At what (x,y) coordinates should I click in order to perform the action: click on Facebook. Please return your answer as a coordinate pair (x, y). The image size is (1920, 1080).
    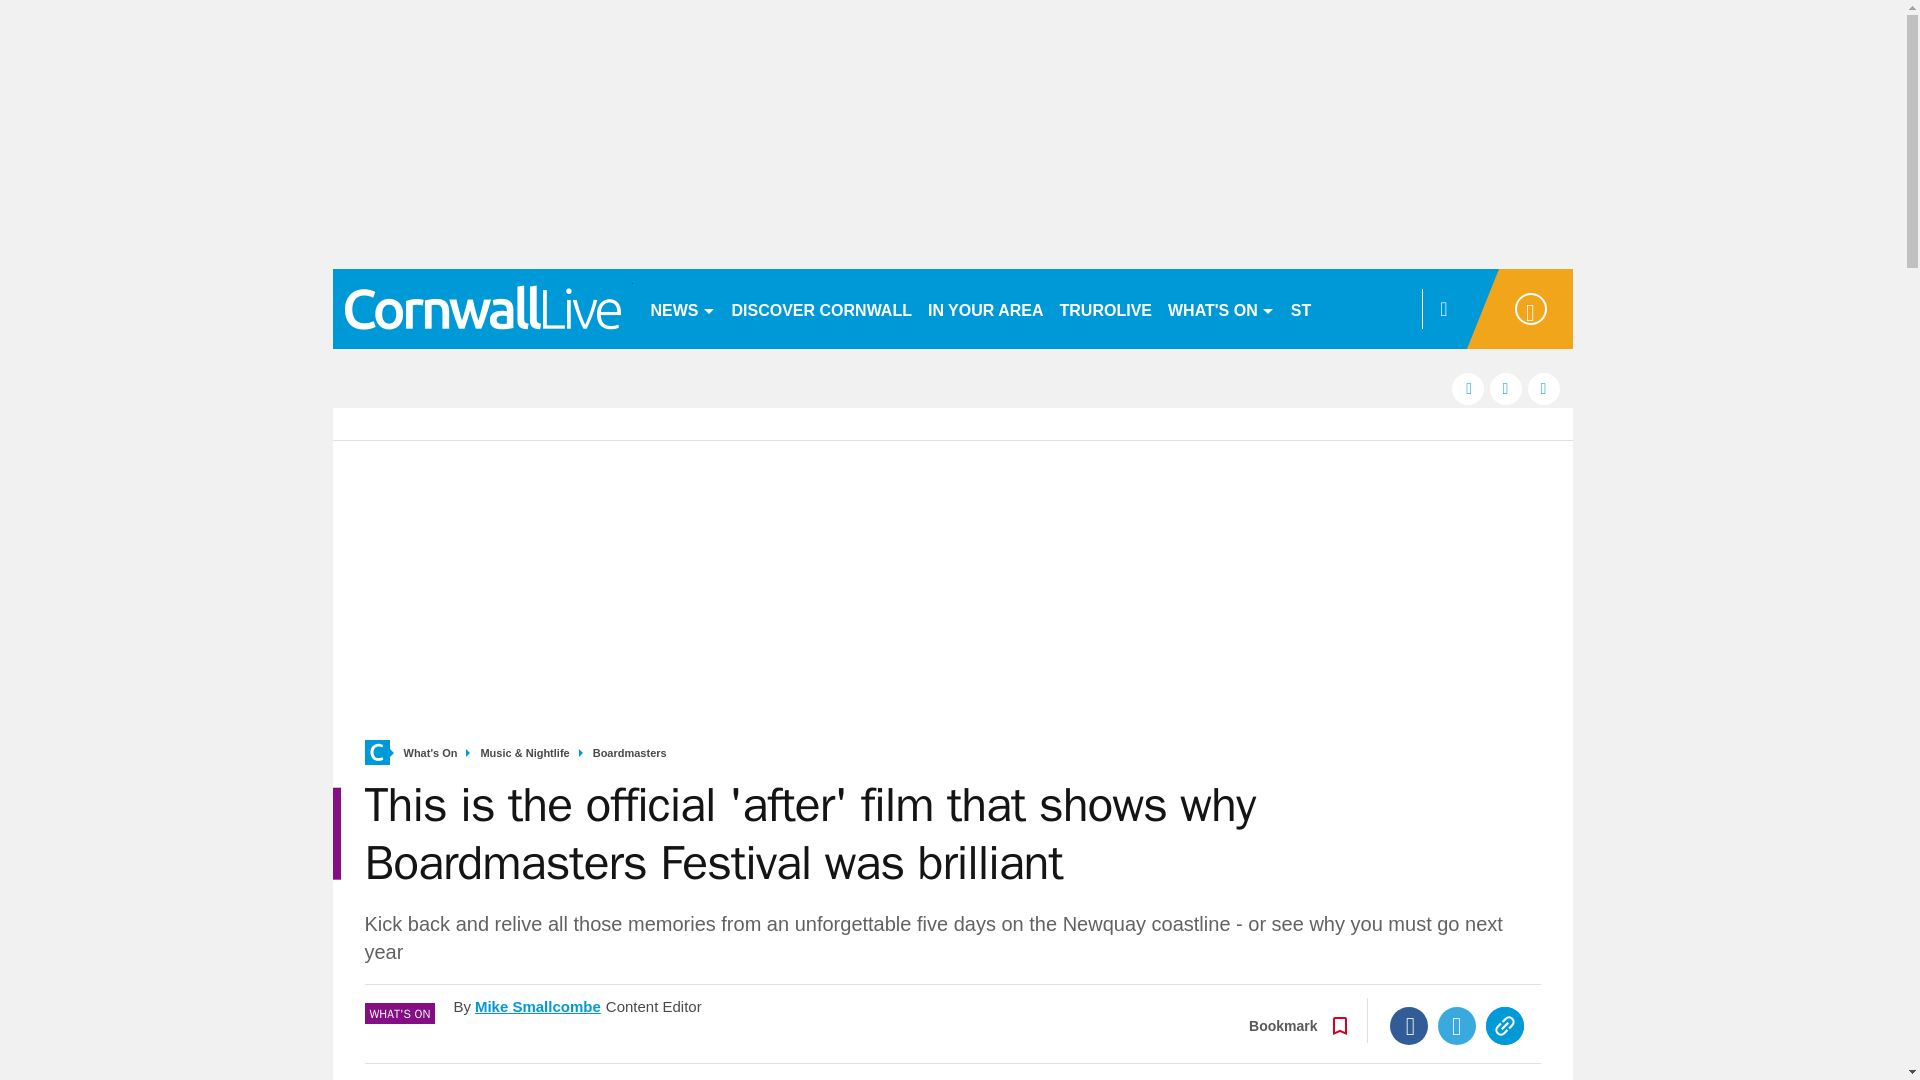
    Looking at the image, I should click on (1409, 1026).